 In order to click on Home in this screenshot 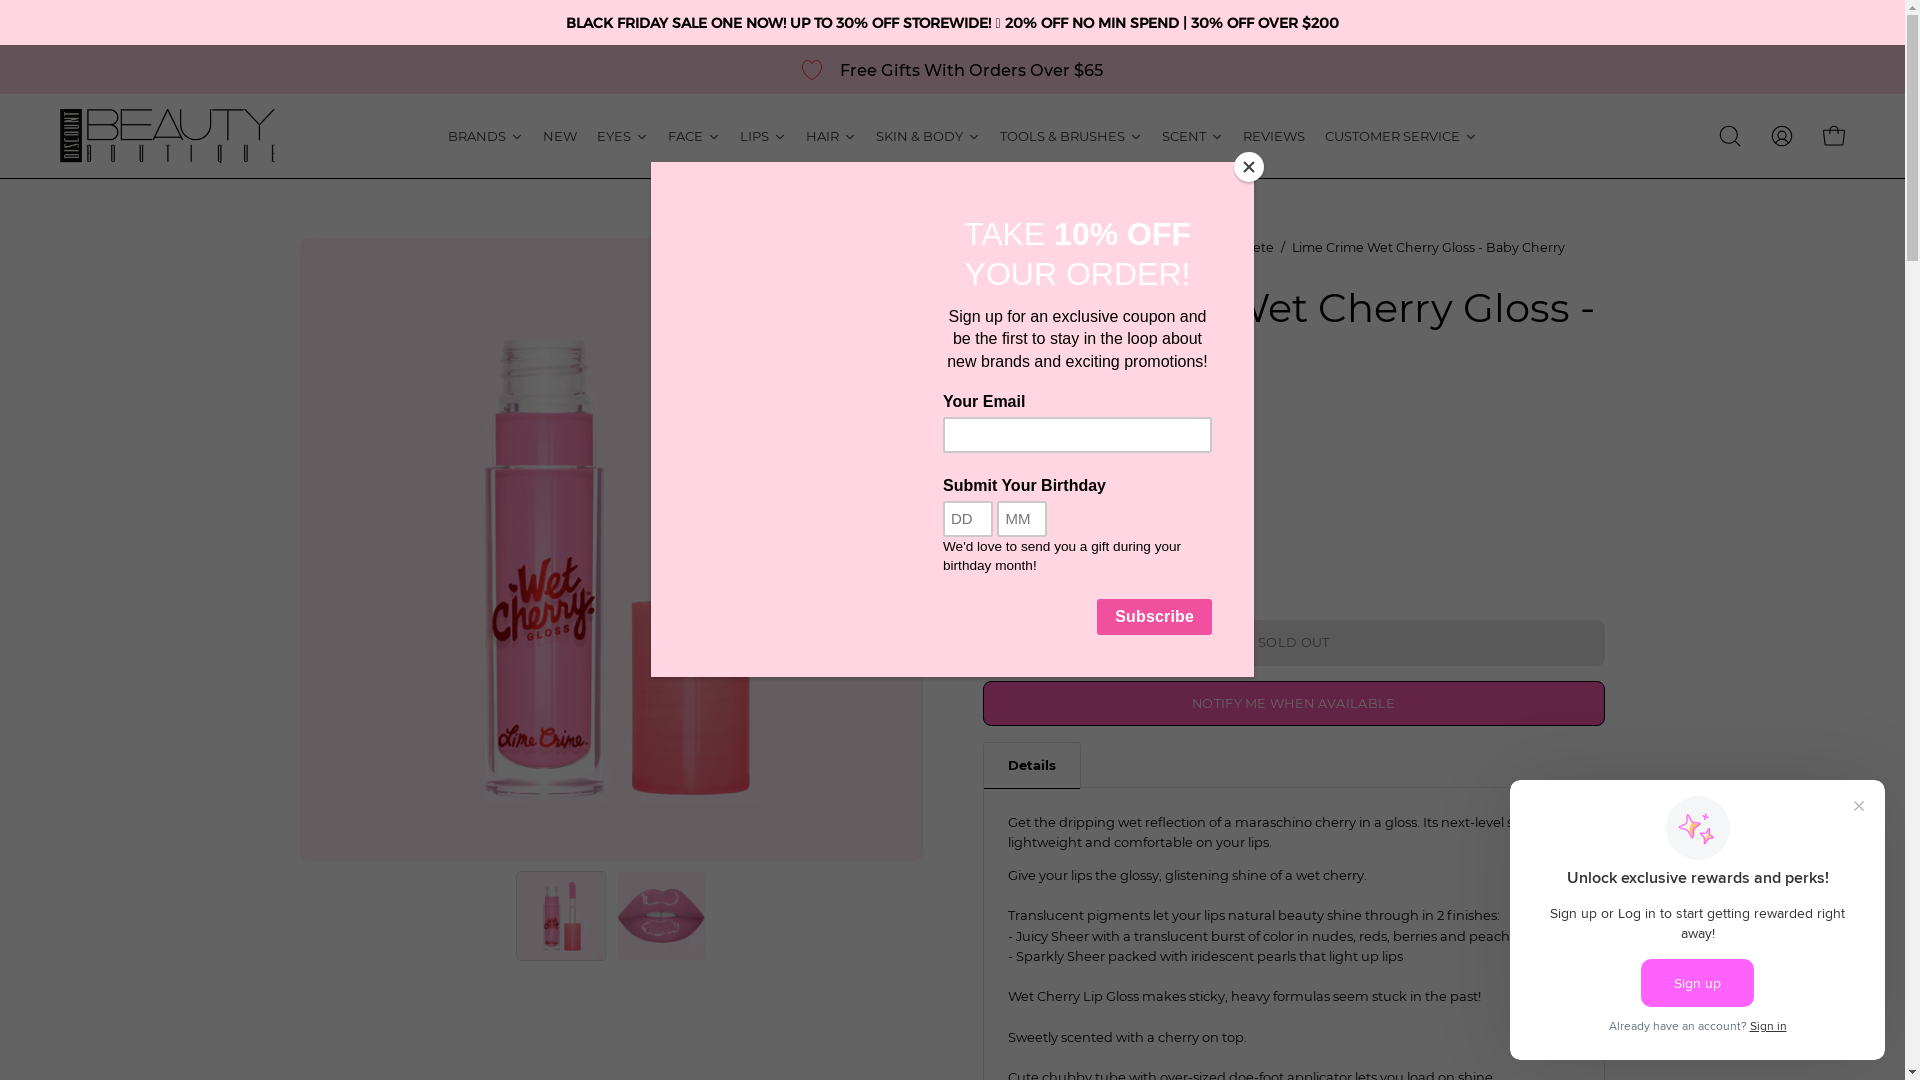, I will do `click(1002, 248)`.